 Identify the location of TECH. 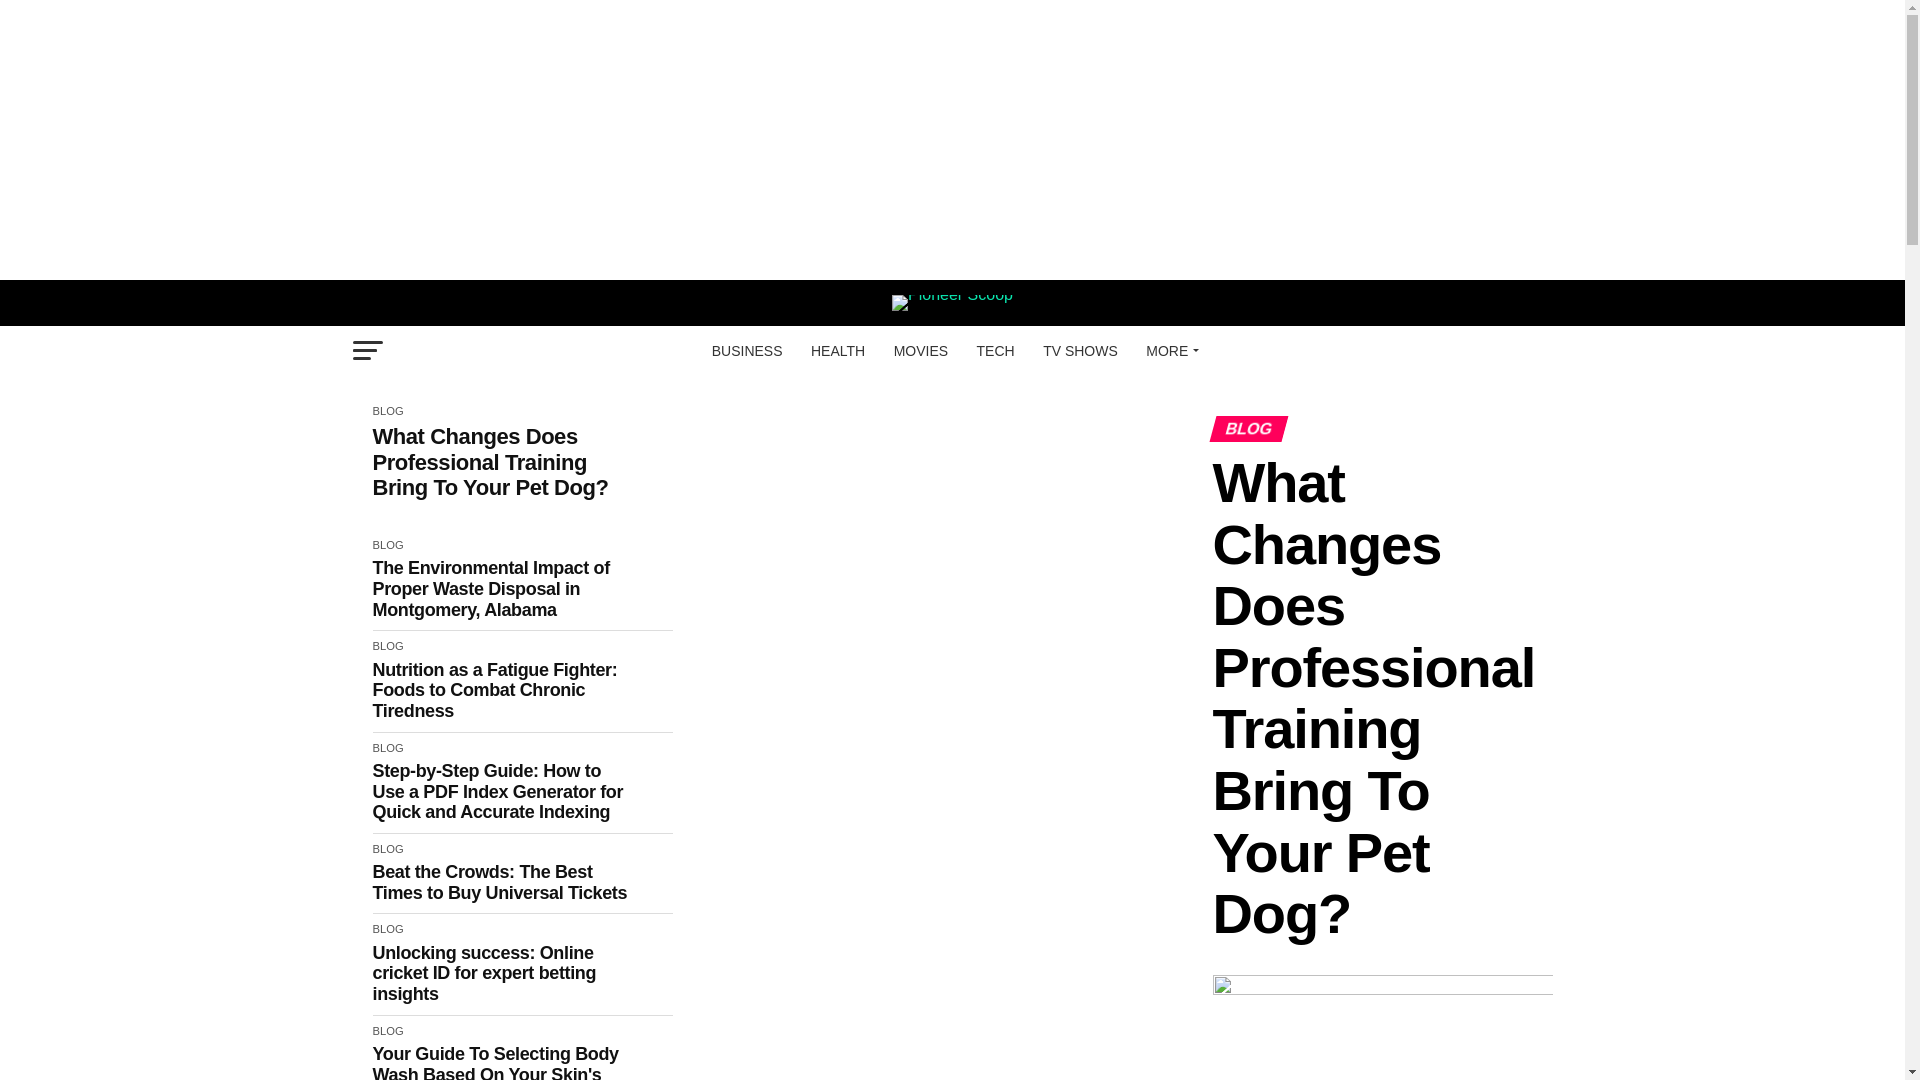
(996, 350).